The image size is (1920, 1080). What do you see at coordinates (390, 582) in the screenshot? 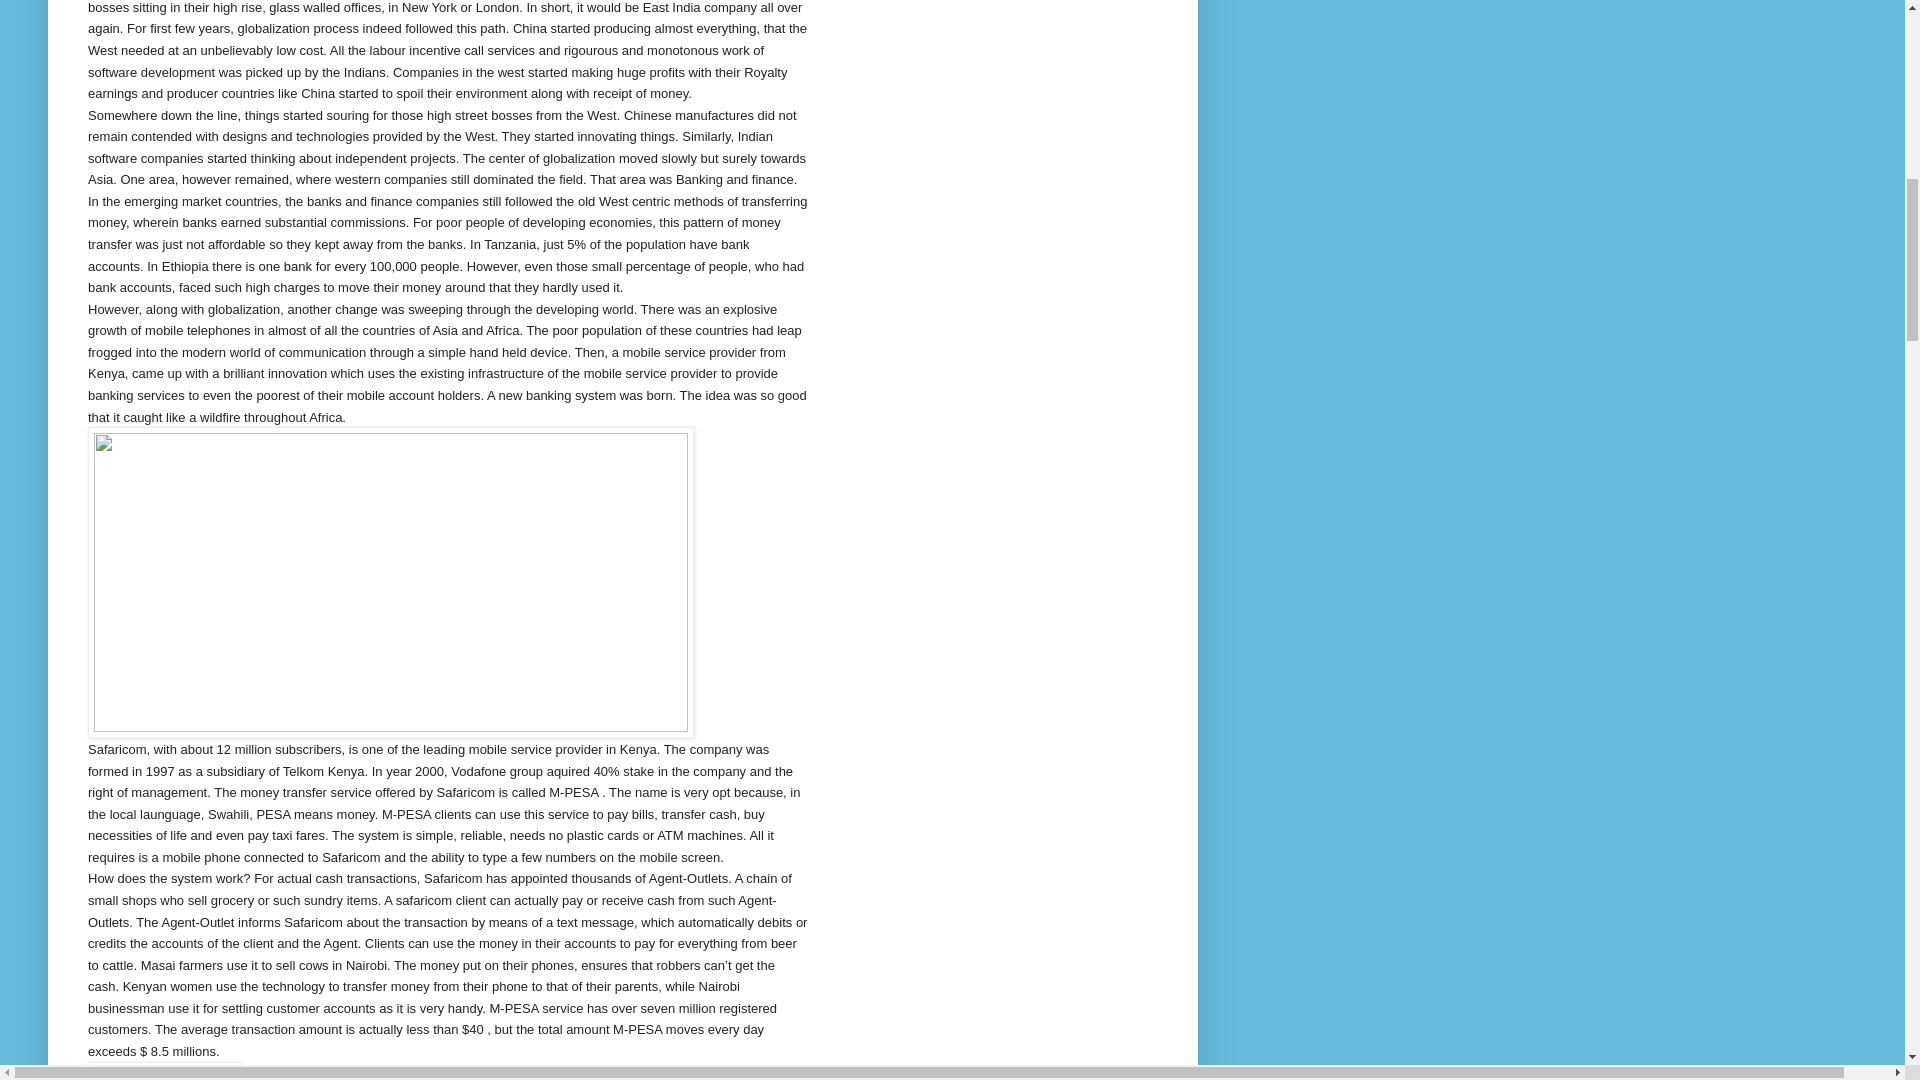
I see `M-pesa` at bounding box center [390, 582].